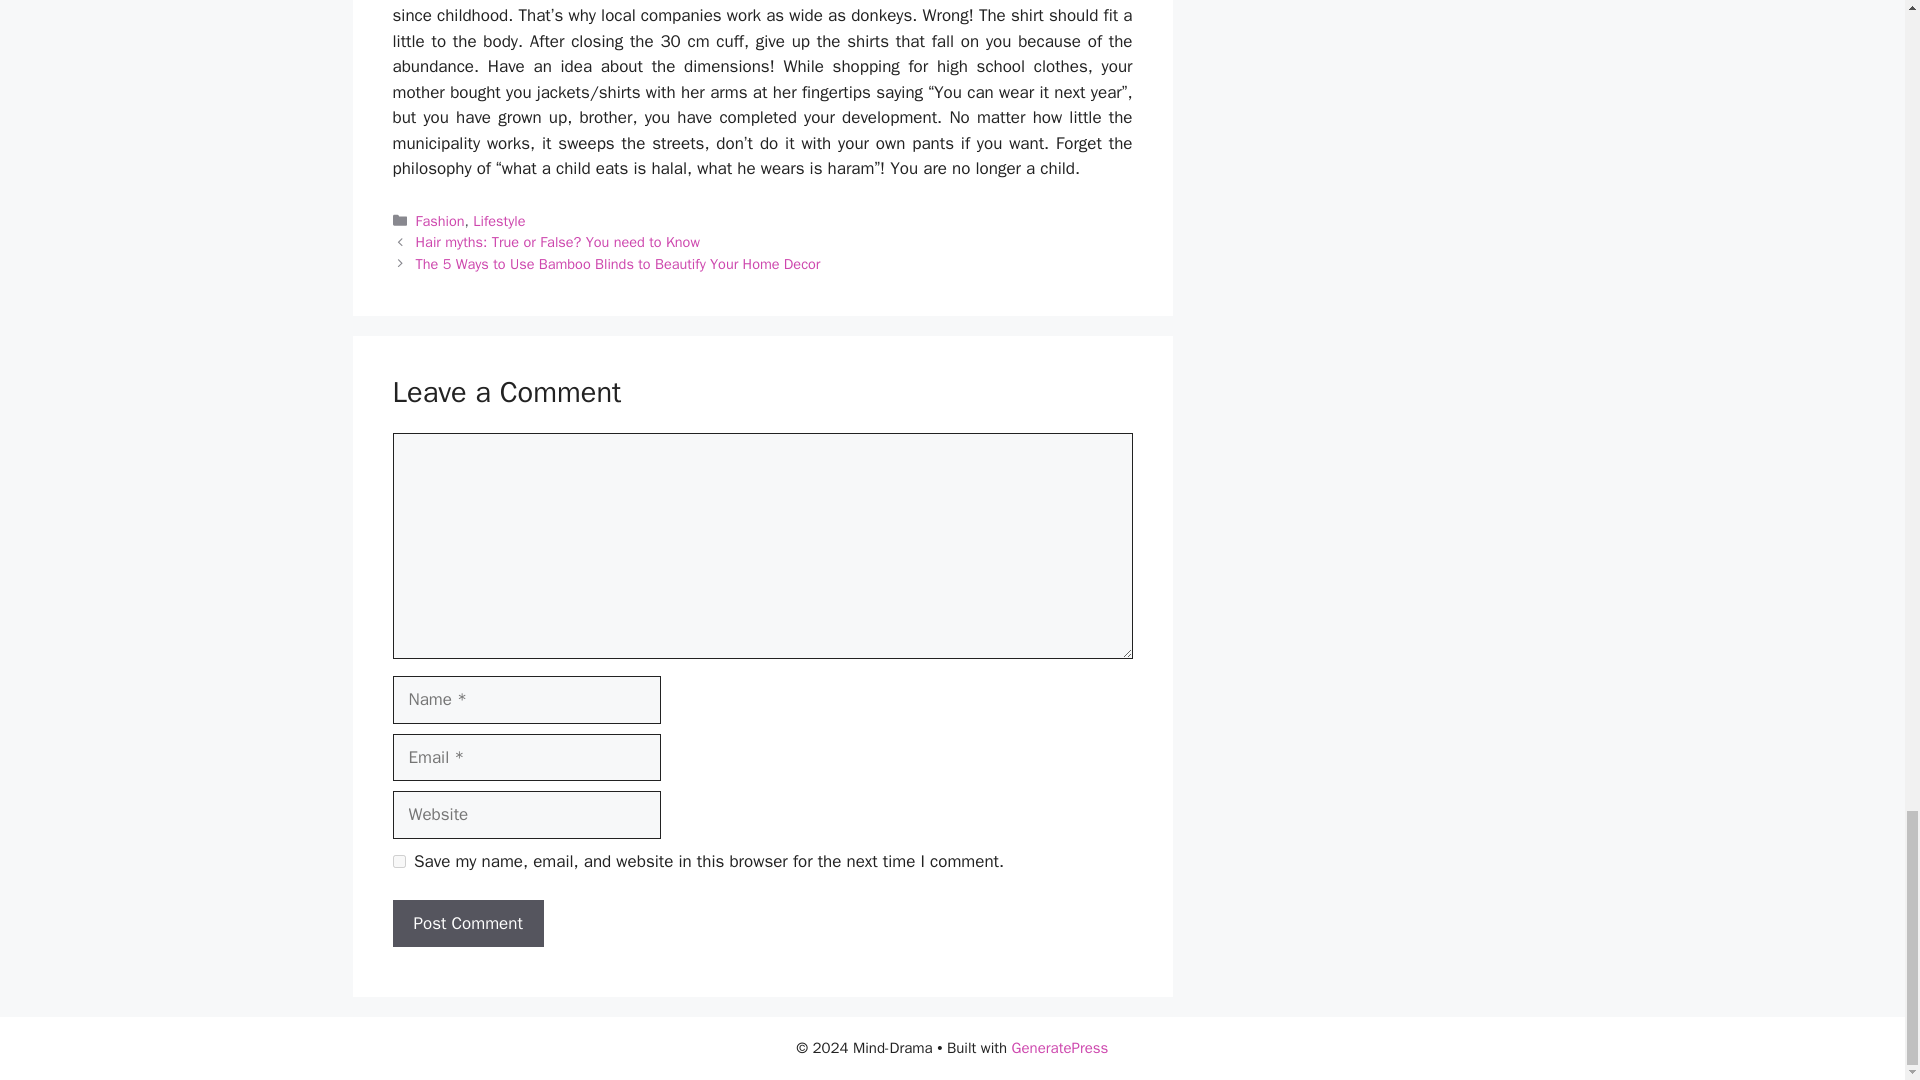  Describe the element at coordinates (467, 924) in the screenshot. I see `Post Comment` at that location.